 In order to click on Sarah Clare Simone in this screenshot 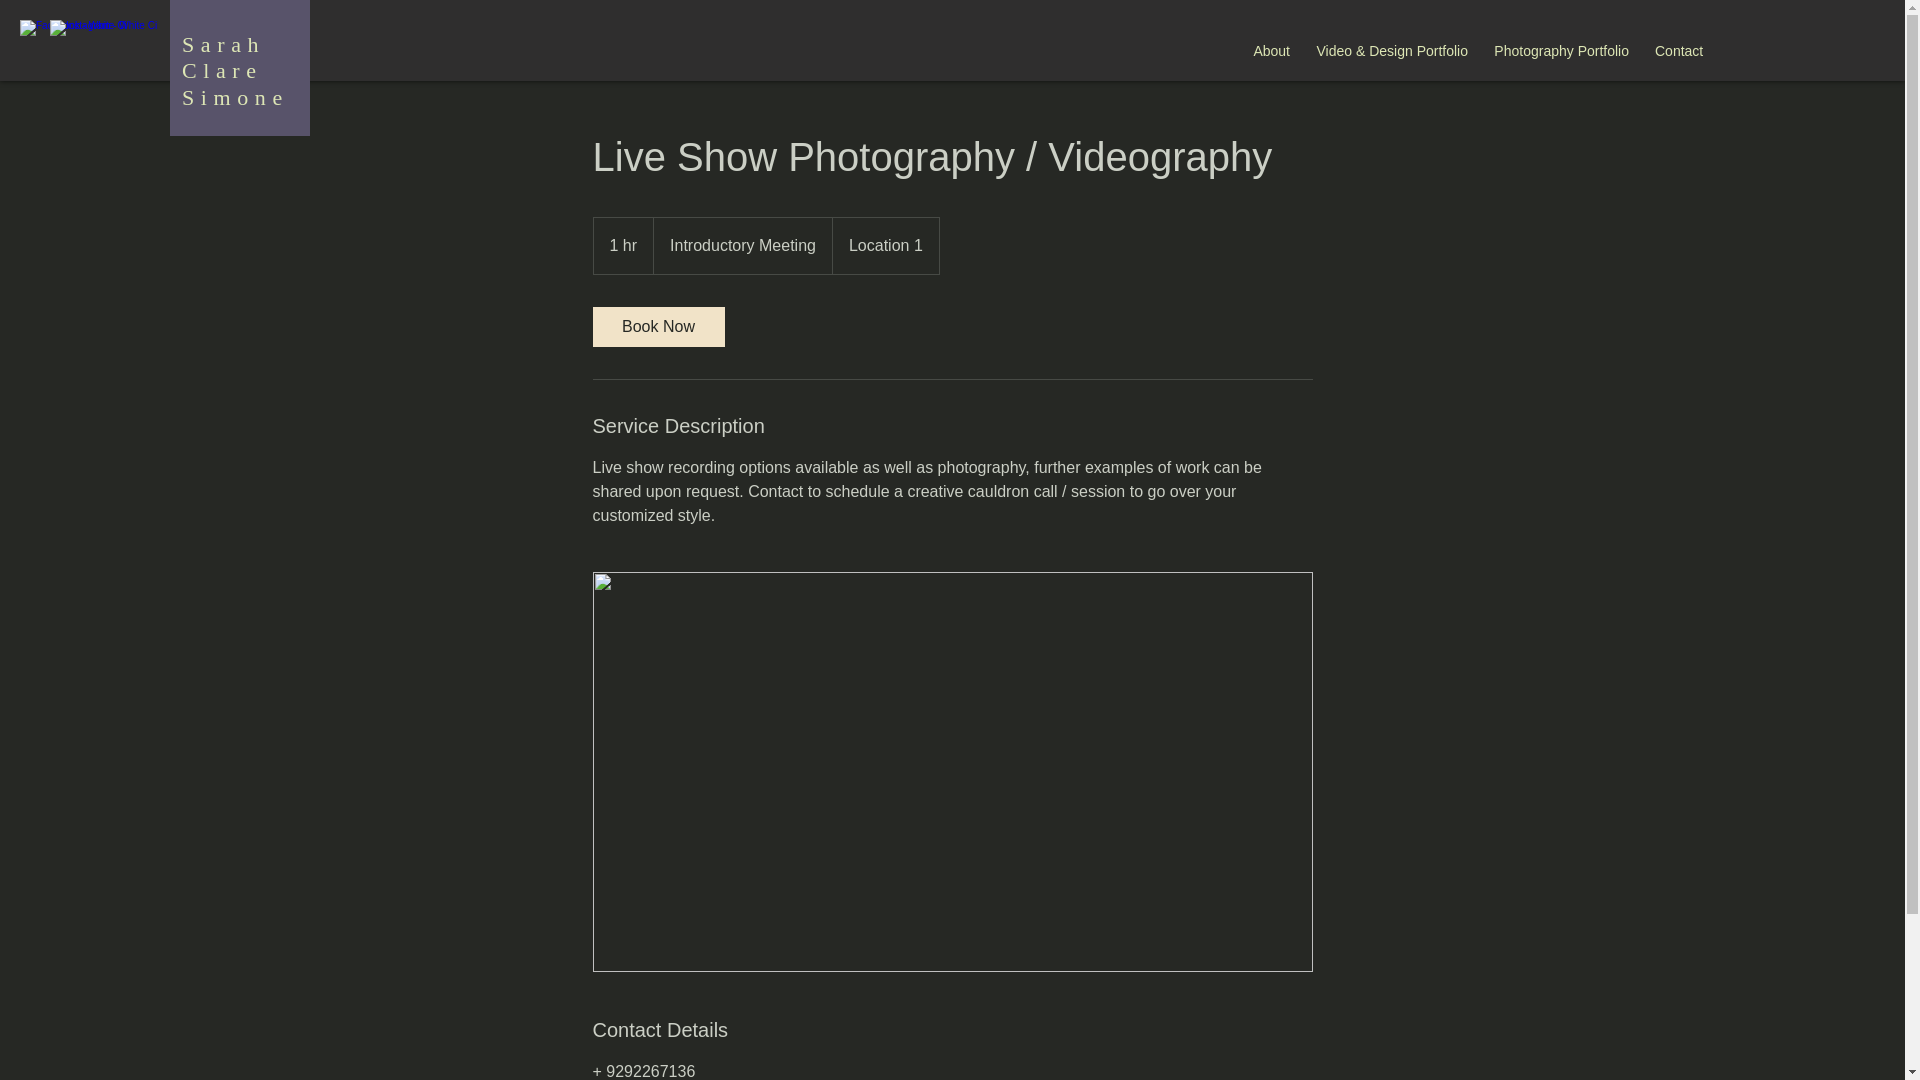, I will do `click(236, 71)`.